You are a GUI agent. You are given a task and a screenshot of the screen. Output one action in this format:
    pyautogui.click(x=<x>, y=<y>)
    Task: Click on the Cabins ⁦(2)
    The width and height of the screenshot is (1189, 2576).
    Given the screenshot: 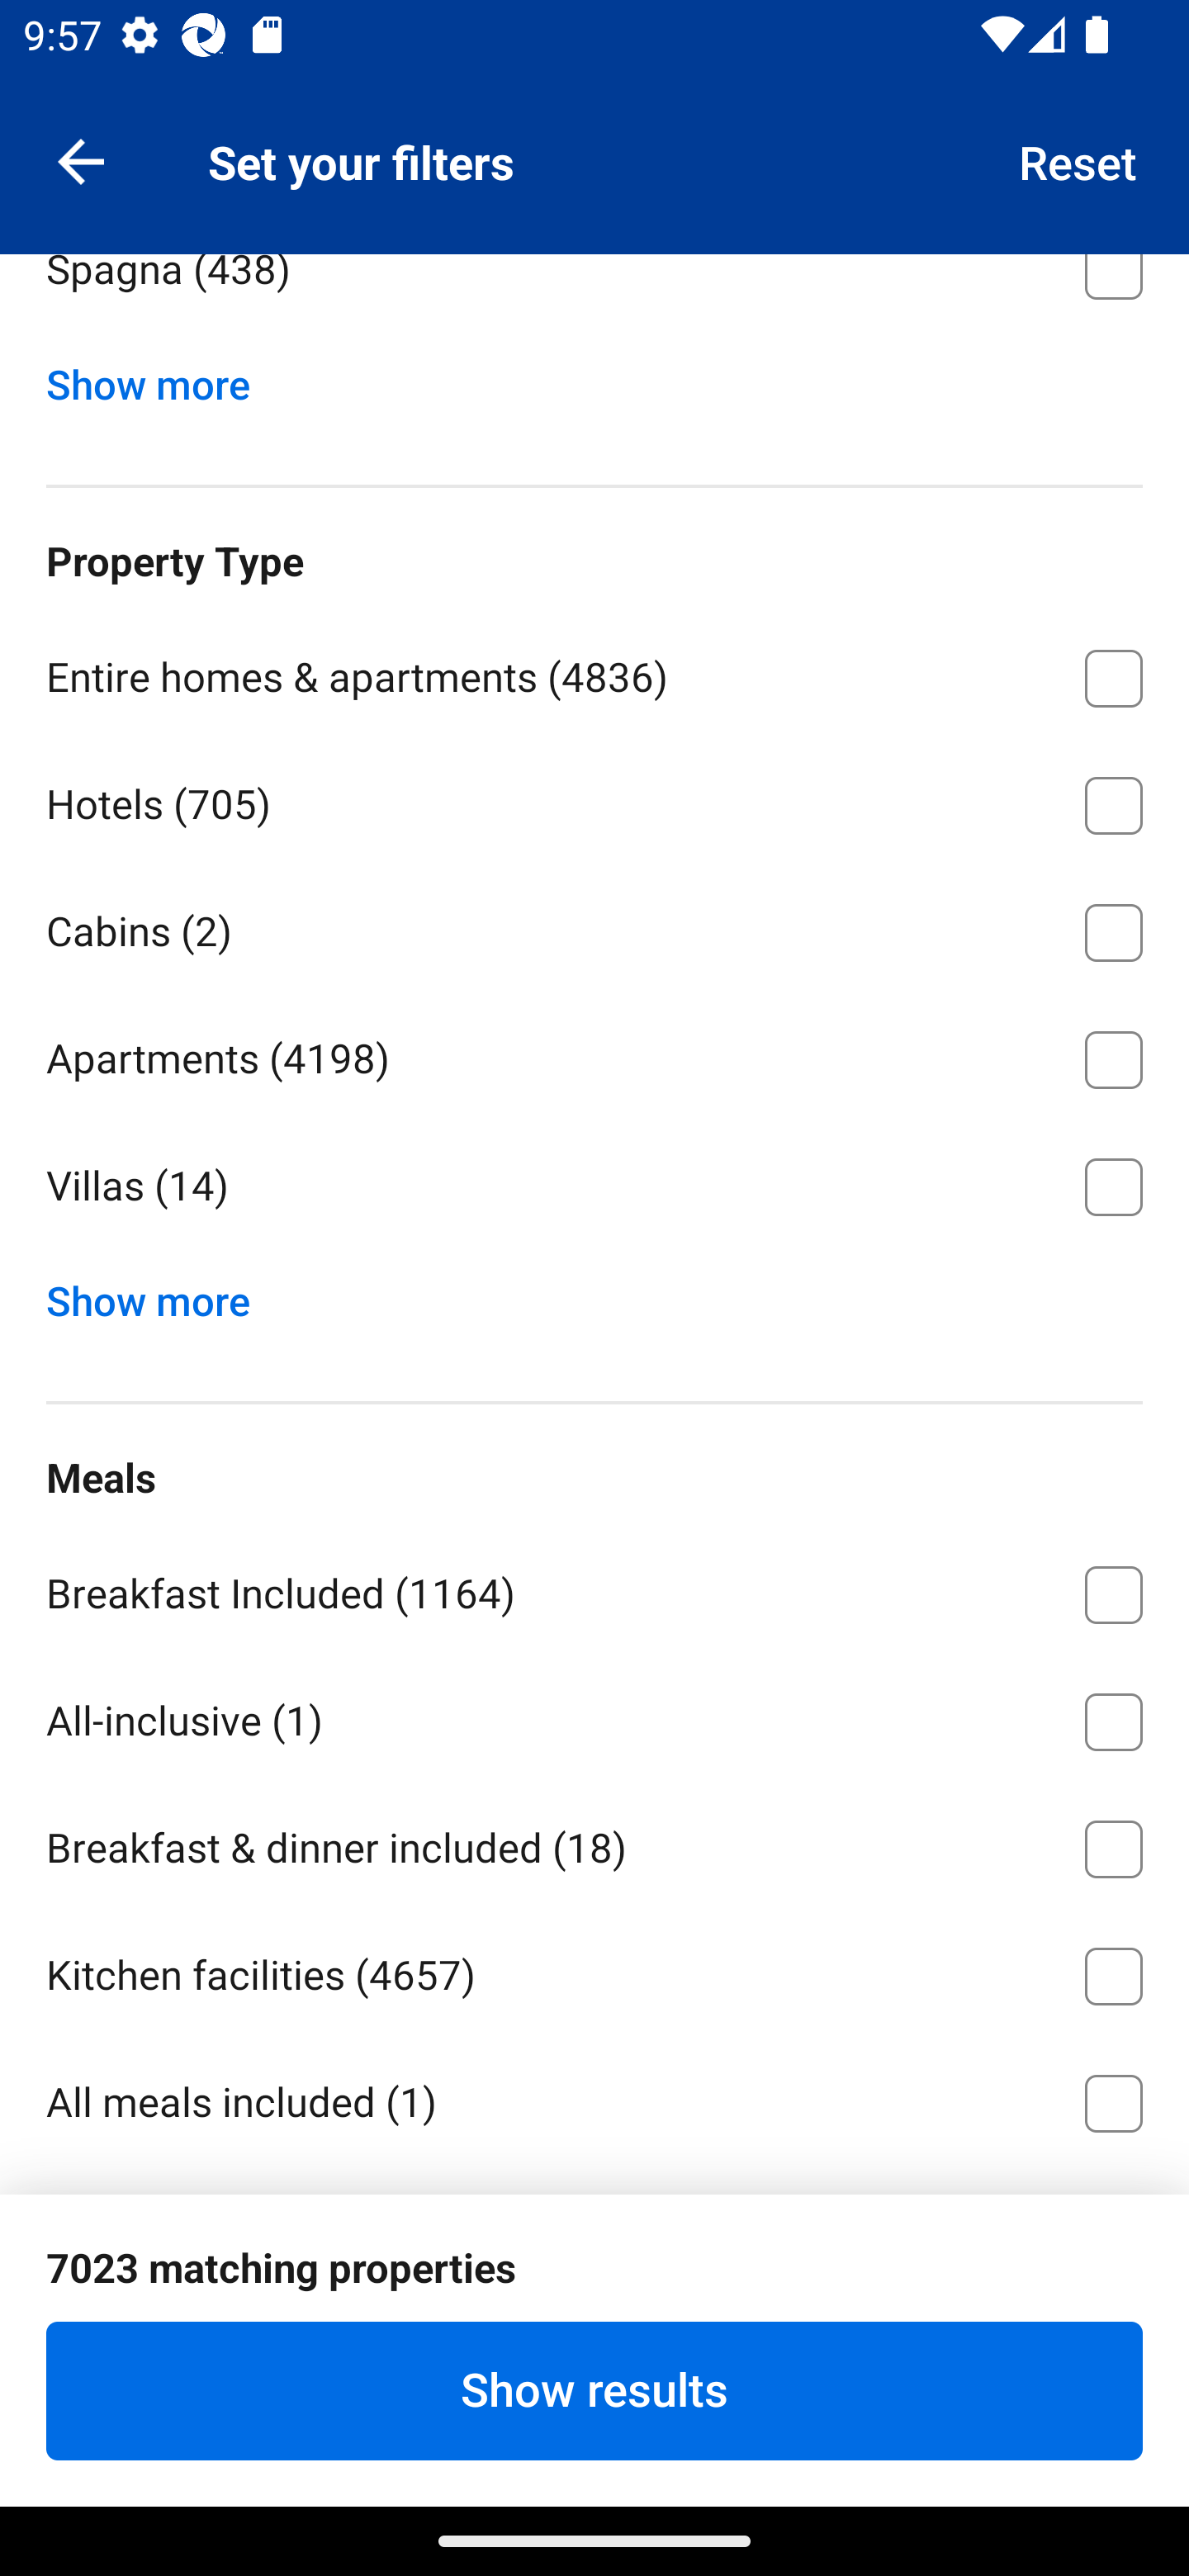 What is the action you would take?
    pyautogui.click(x=594, y=927)
    